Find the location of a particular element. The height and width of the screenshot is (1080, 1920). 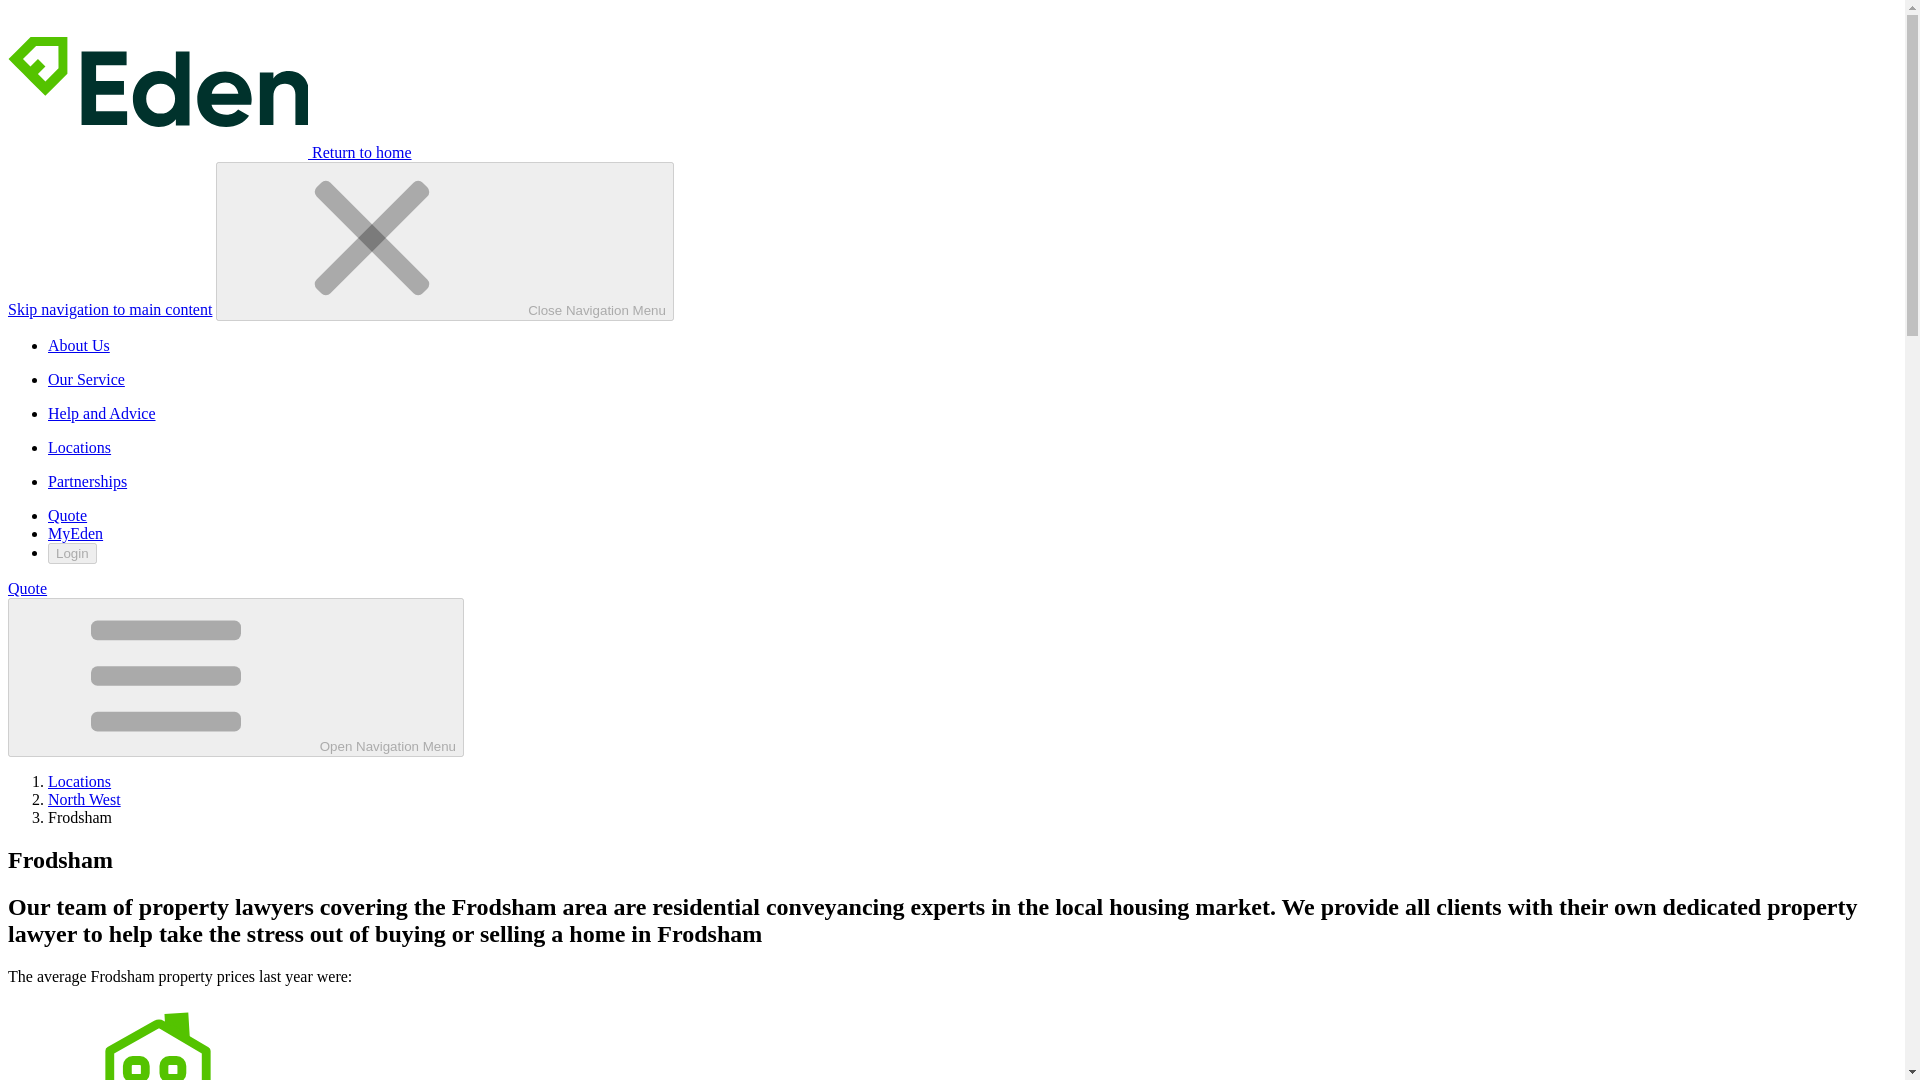

Close Navigation Menu is located at coordinates (444, 241).